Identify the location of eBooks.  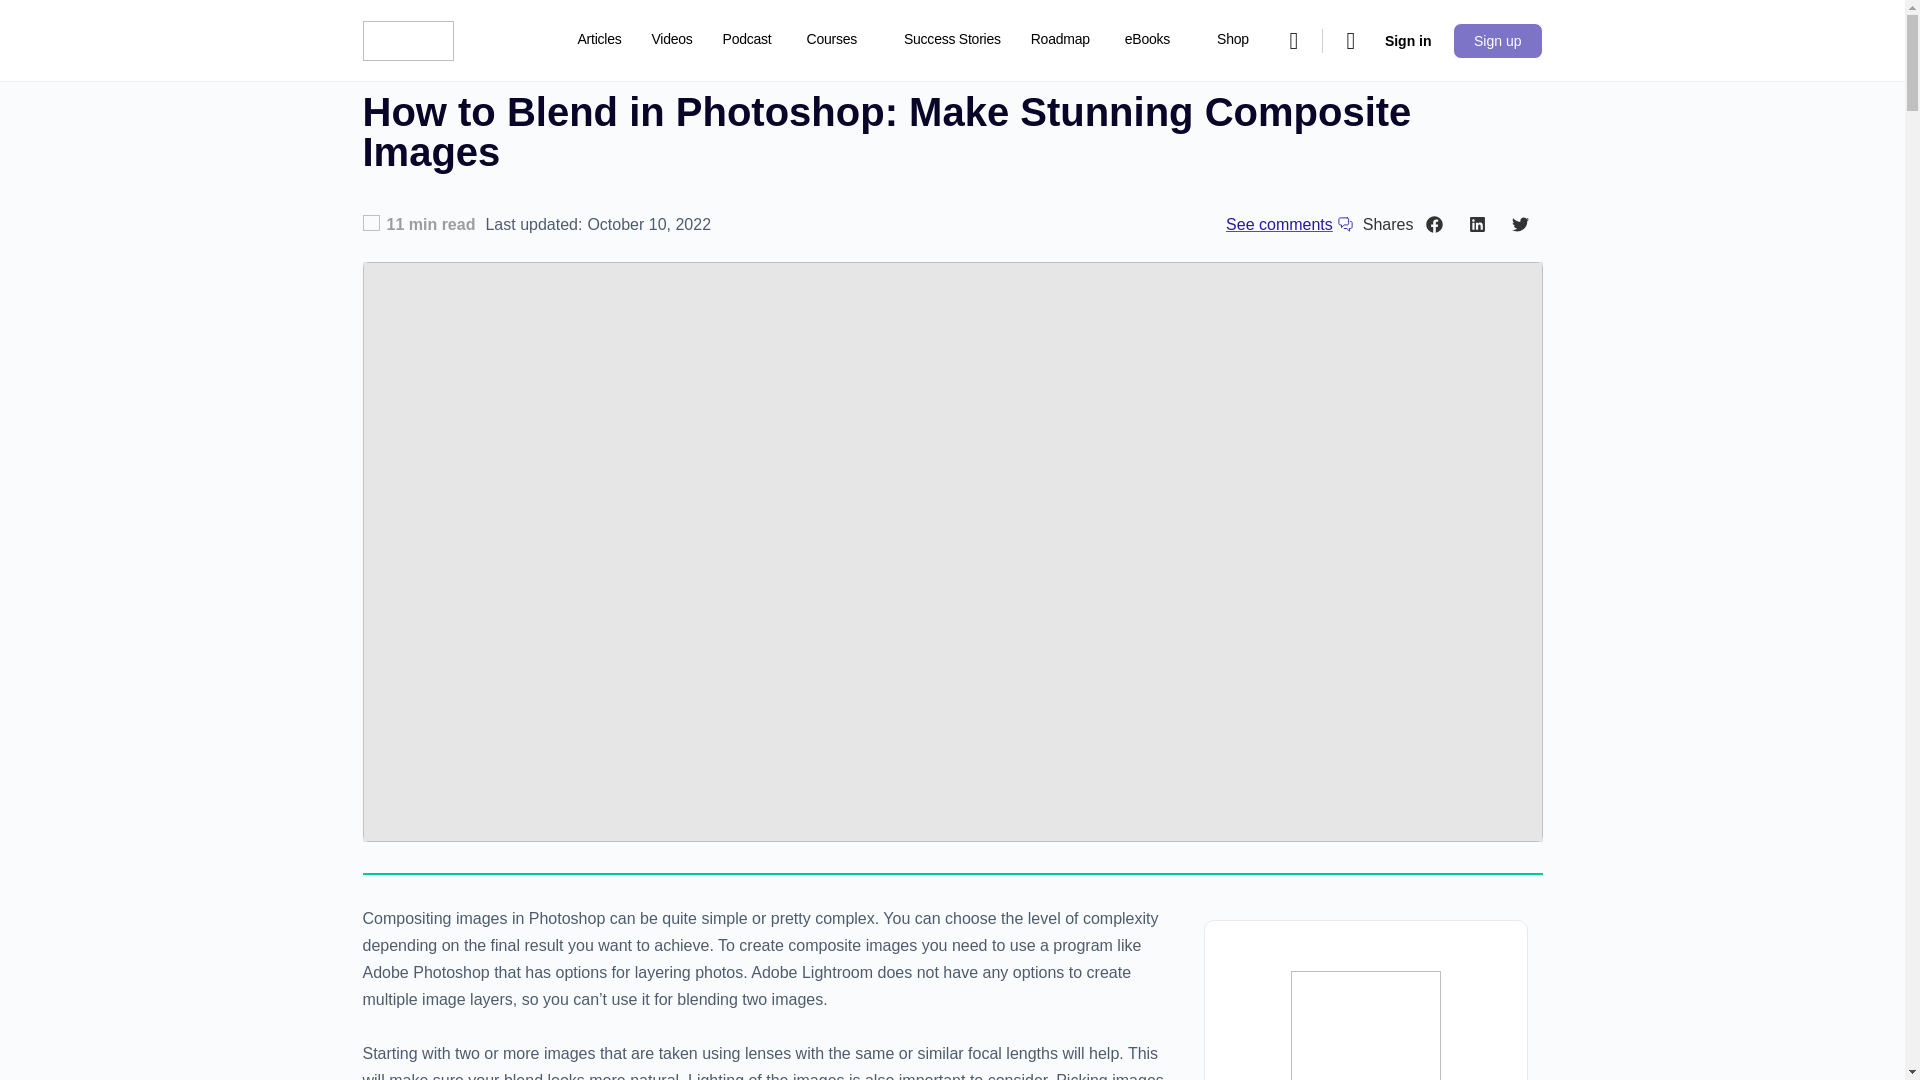
(1156, 40).